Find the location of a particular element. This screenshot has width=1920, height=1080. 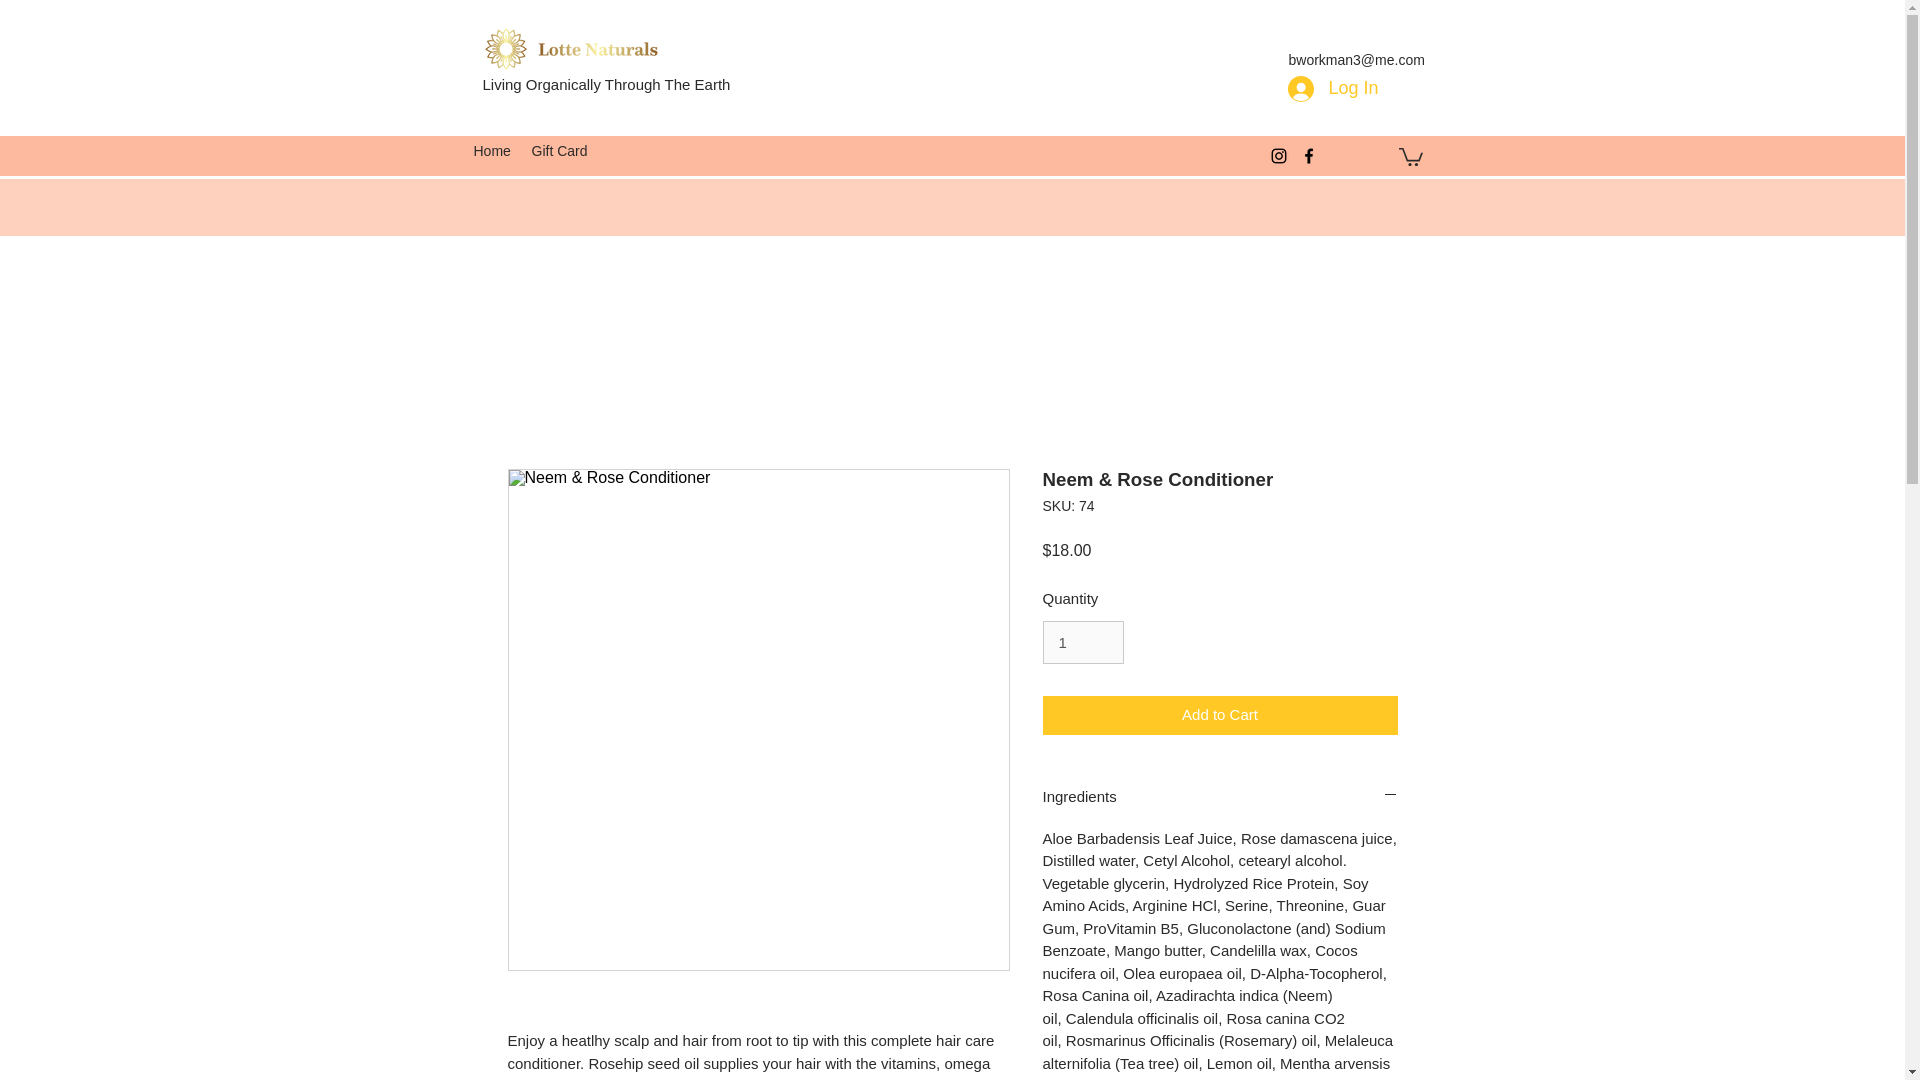

Ingredients is located at coordinates (1220, 797).